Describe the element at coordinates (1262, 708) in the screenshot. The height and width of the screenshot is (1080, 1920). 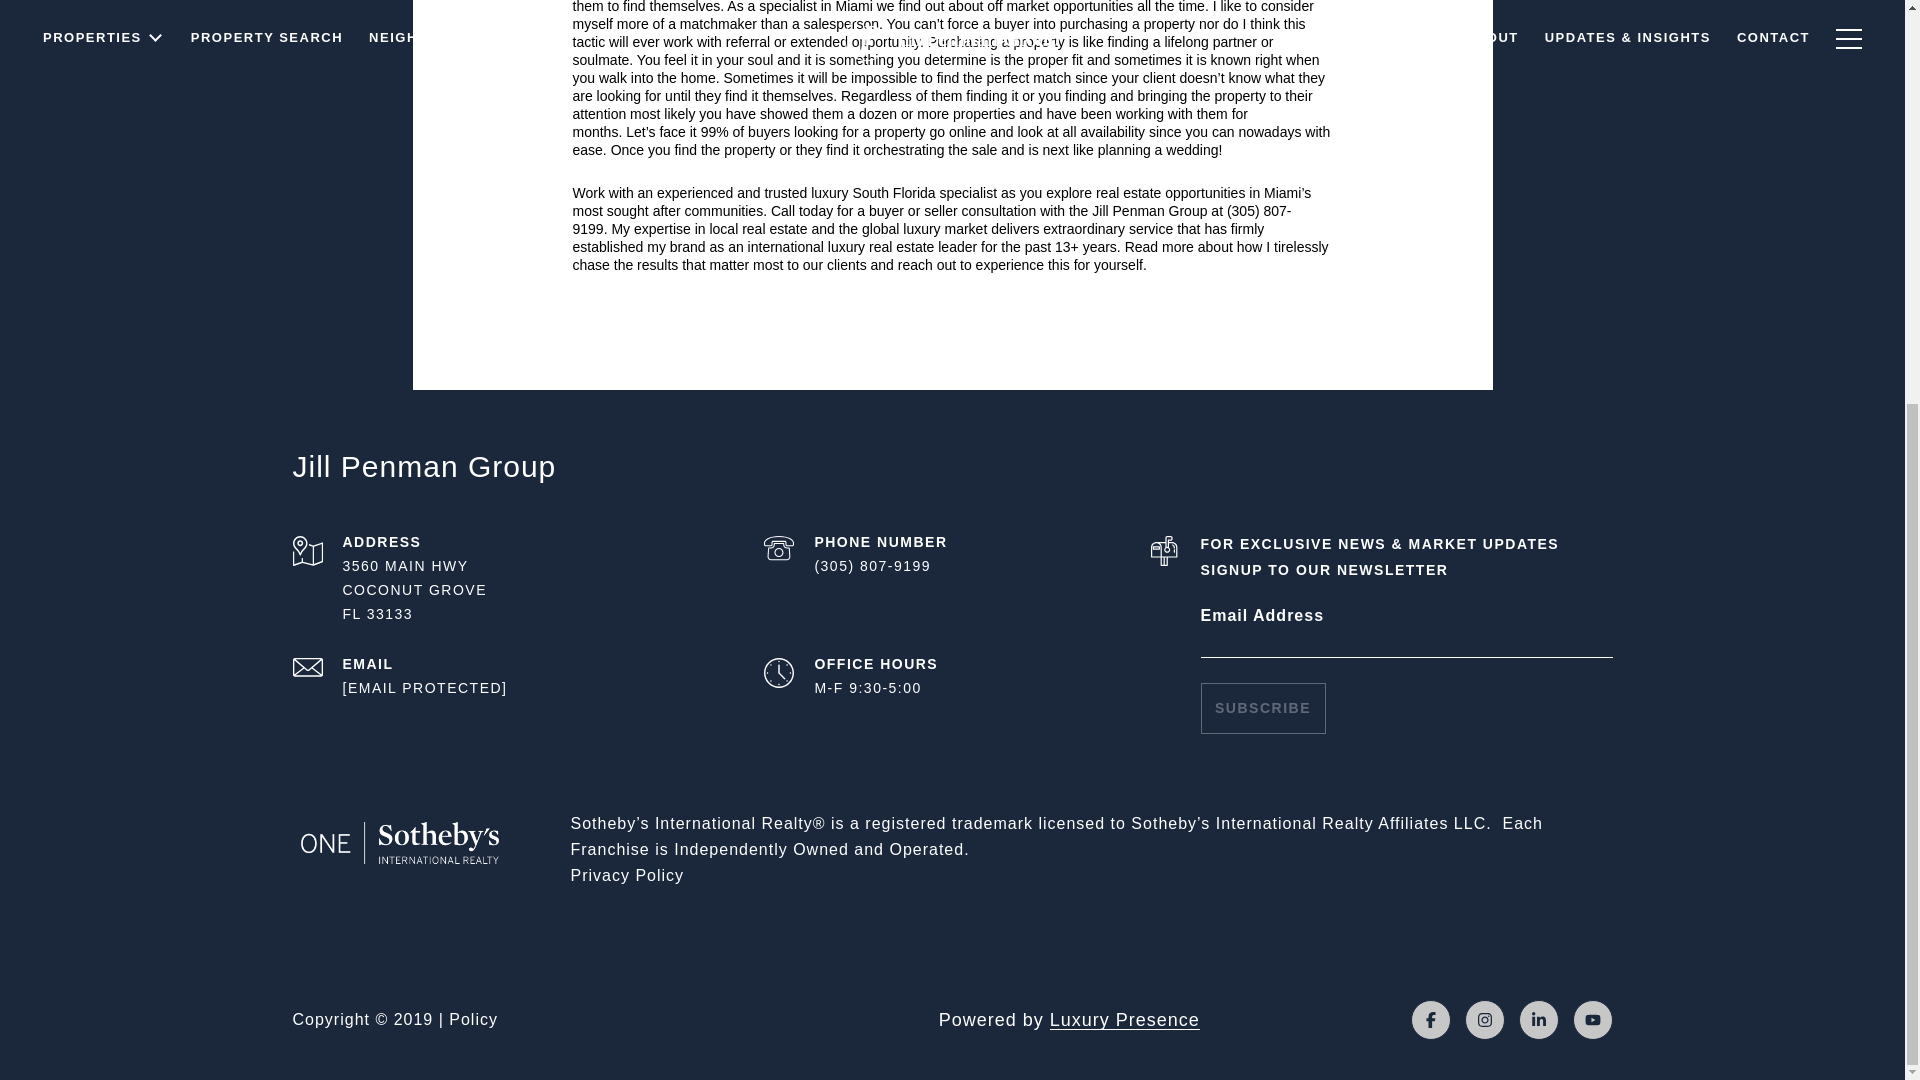
I see `SUBSCRIBE` at that location.